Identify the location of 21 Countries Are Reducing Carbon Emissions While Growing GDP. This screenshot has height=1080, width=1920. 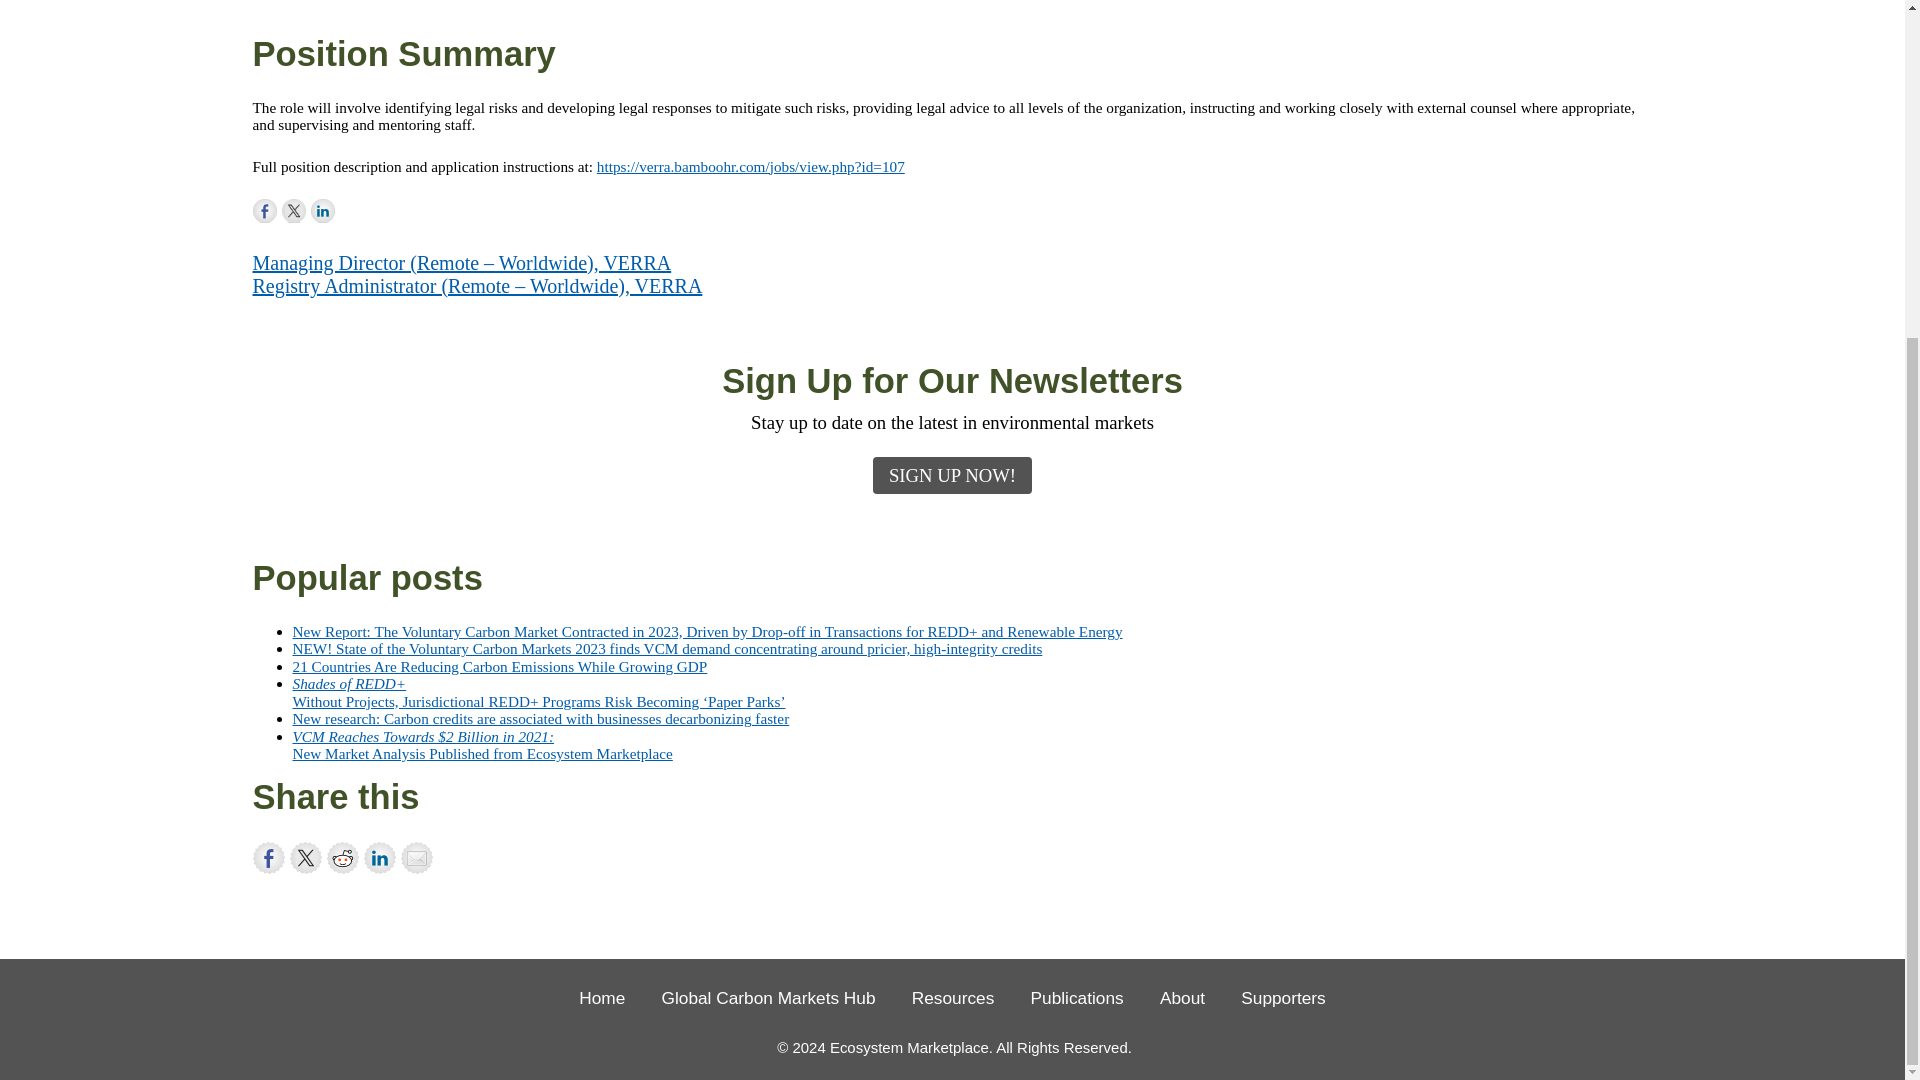
(498, 666).